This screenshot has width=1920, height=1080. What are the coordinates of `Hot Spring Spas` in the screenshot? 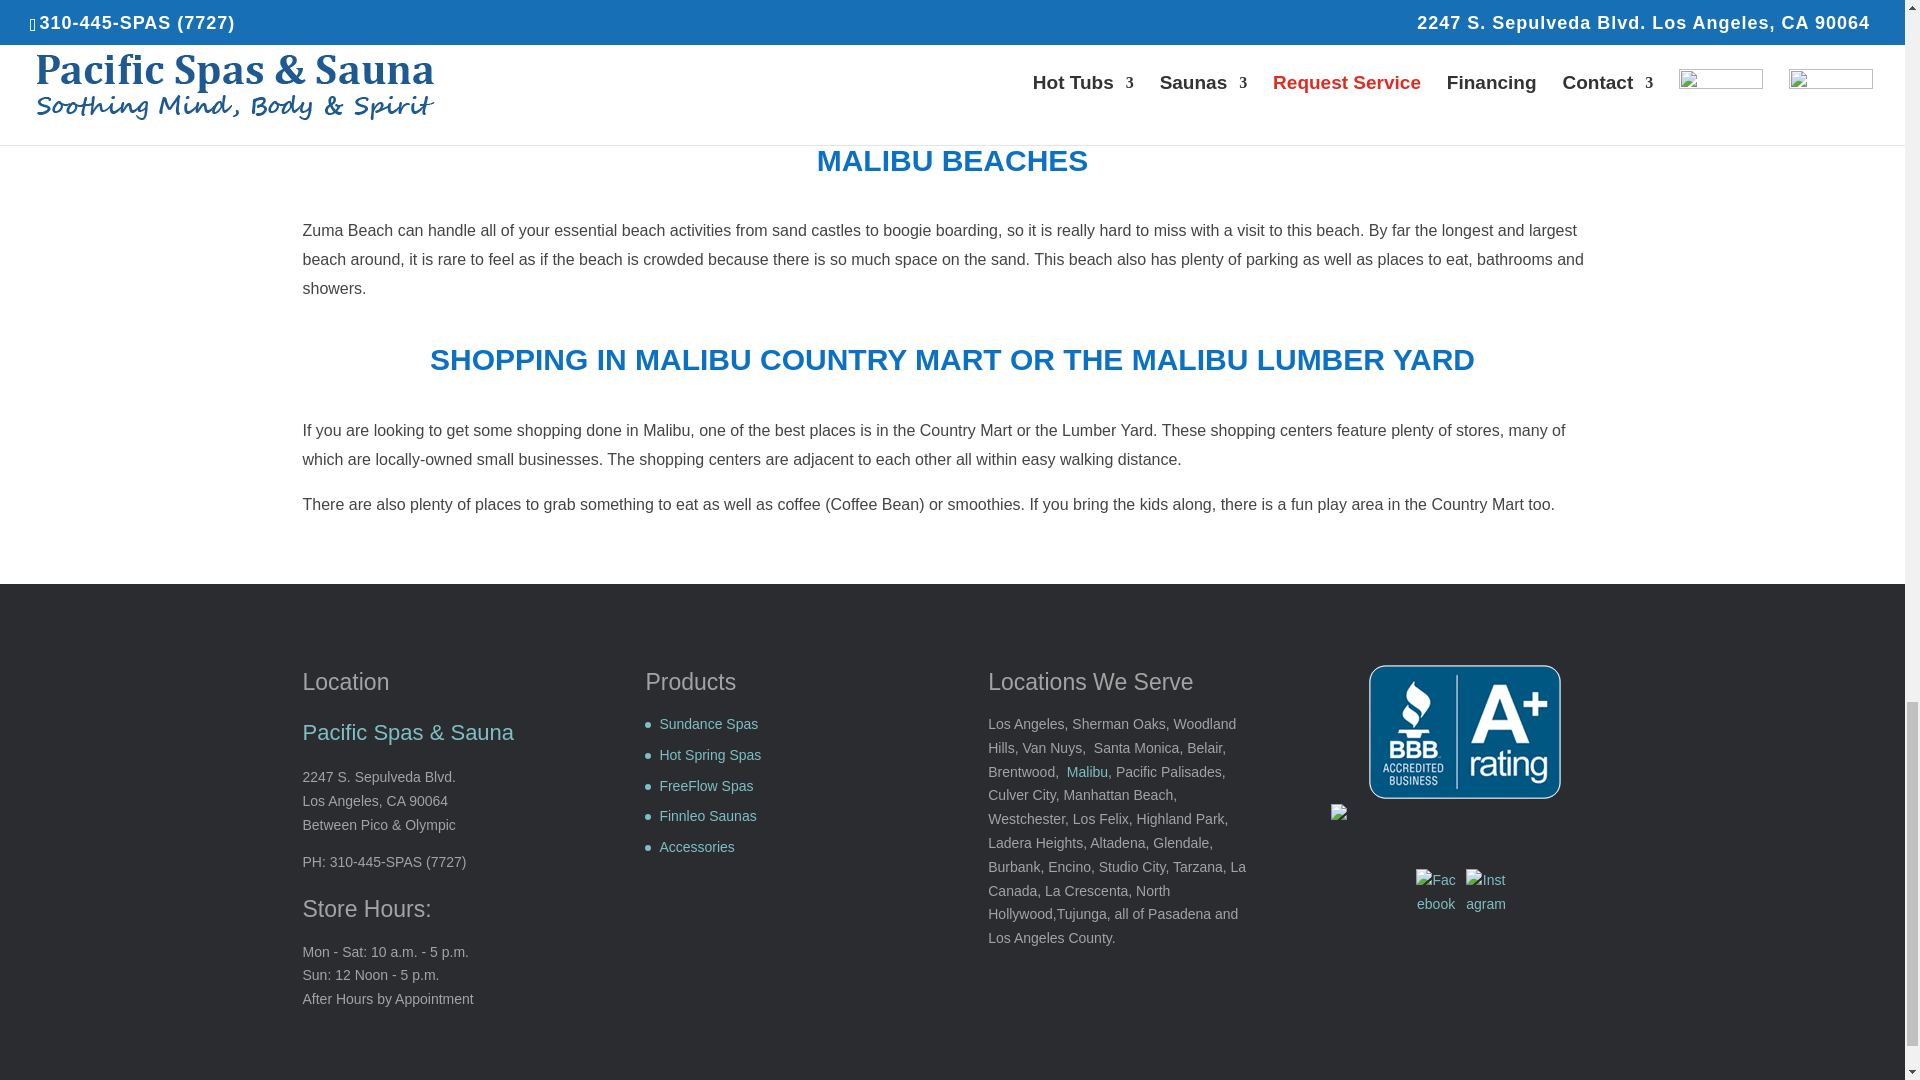 It's located at (709, 754).